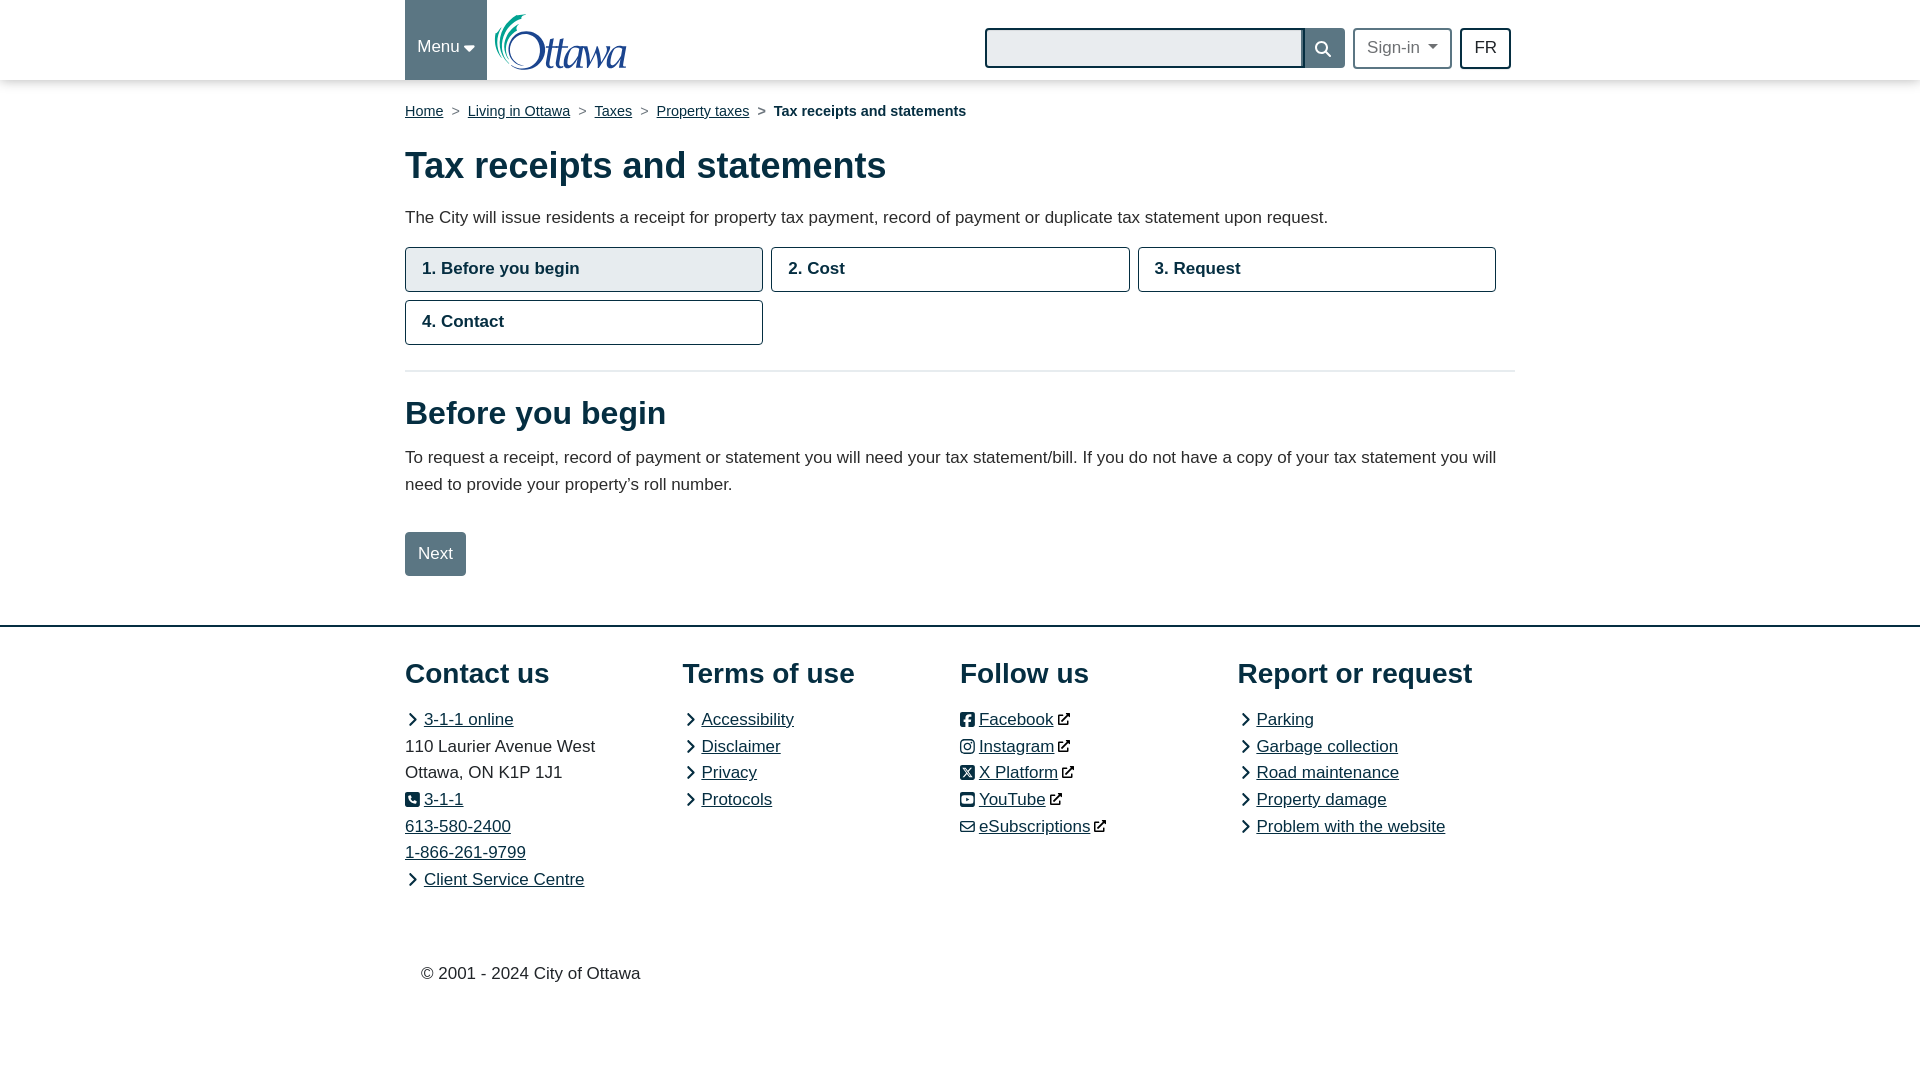 The image size is (1920, 1080). Describe the element at coordinates (434, 798) in the screenshot. I see `3-1-1` at that location.